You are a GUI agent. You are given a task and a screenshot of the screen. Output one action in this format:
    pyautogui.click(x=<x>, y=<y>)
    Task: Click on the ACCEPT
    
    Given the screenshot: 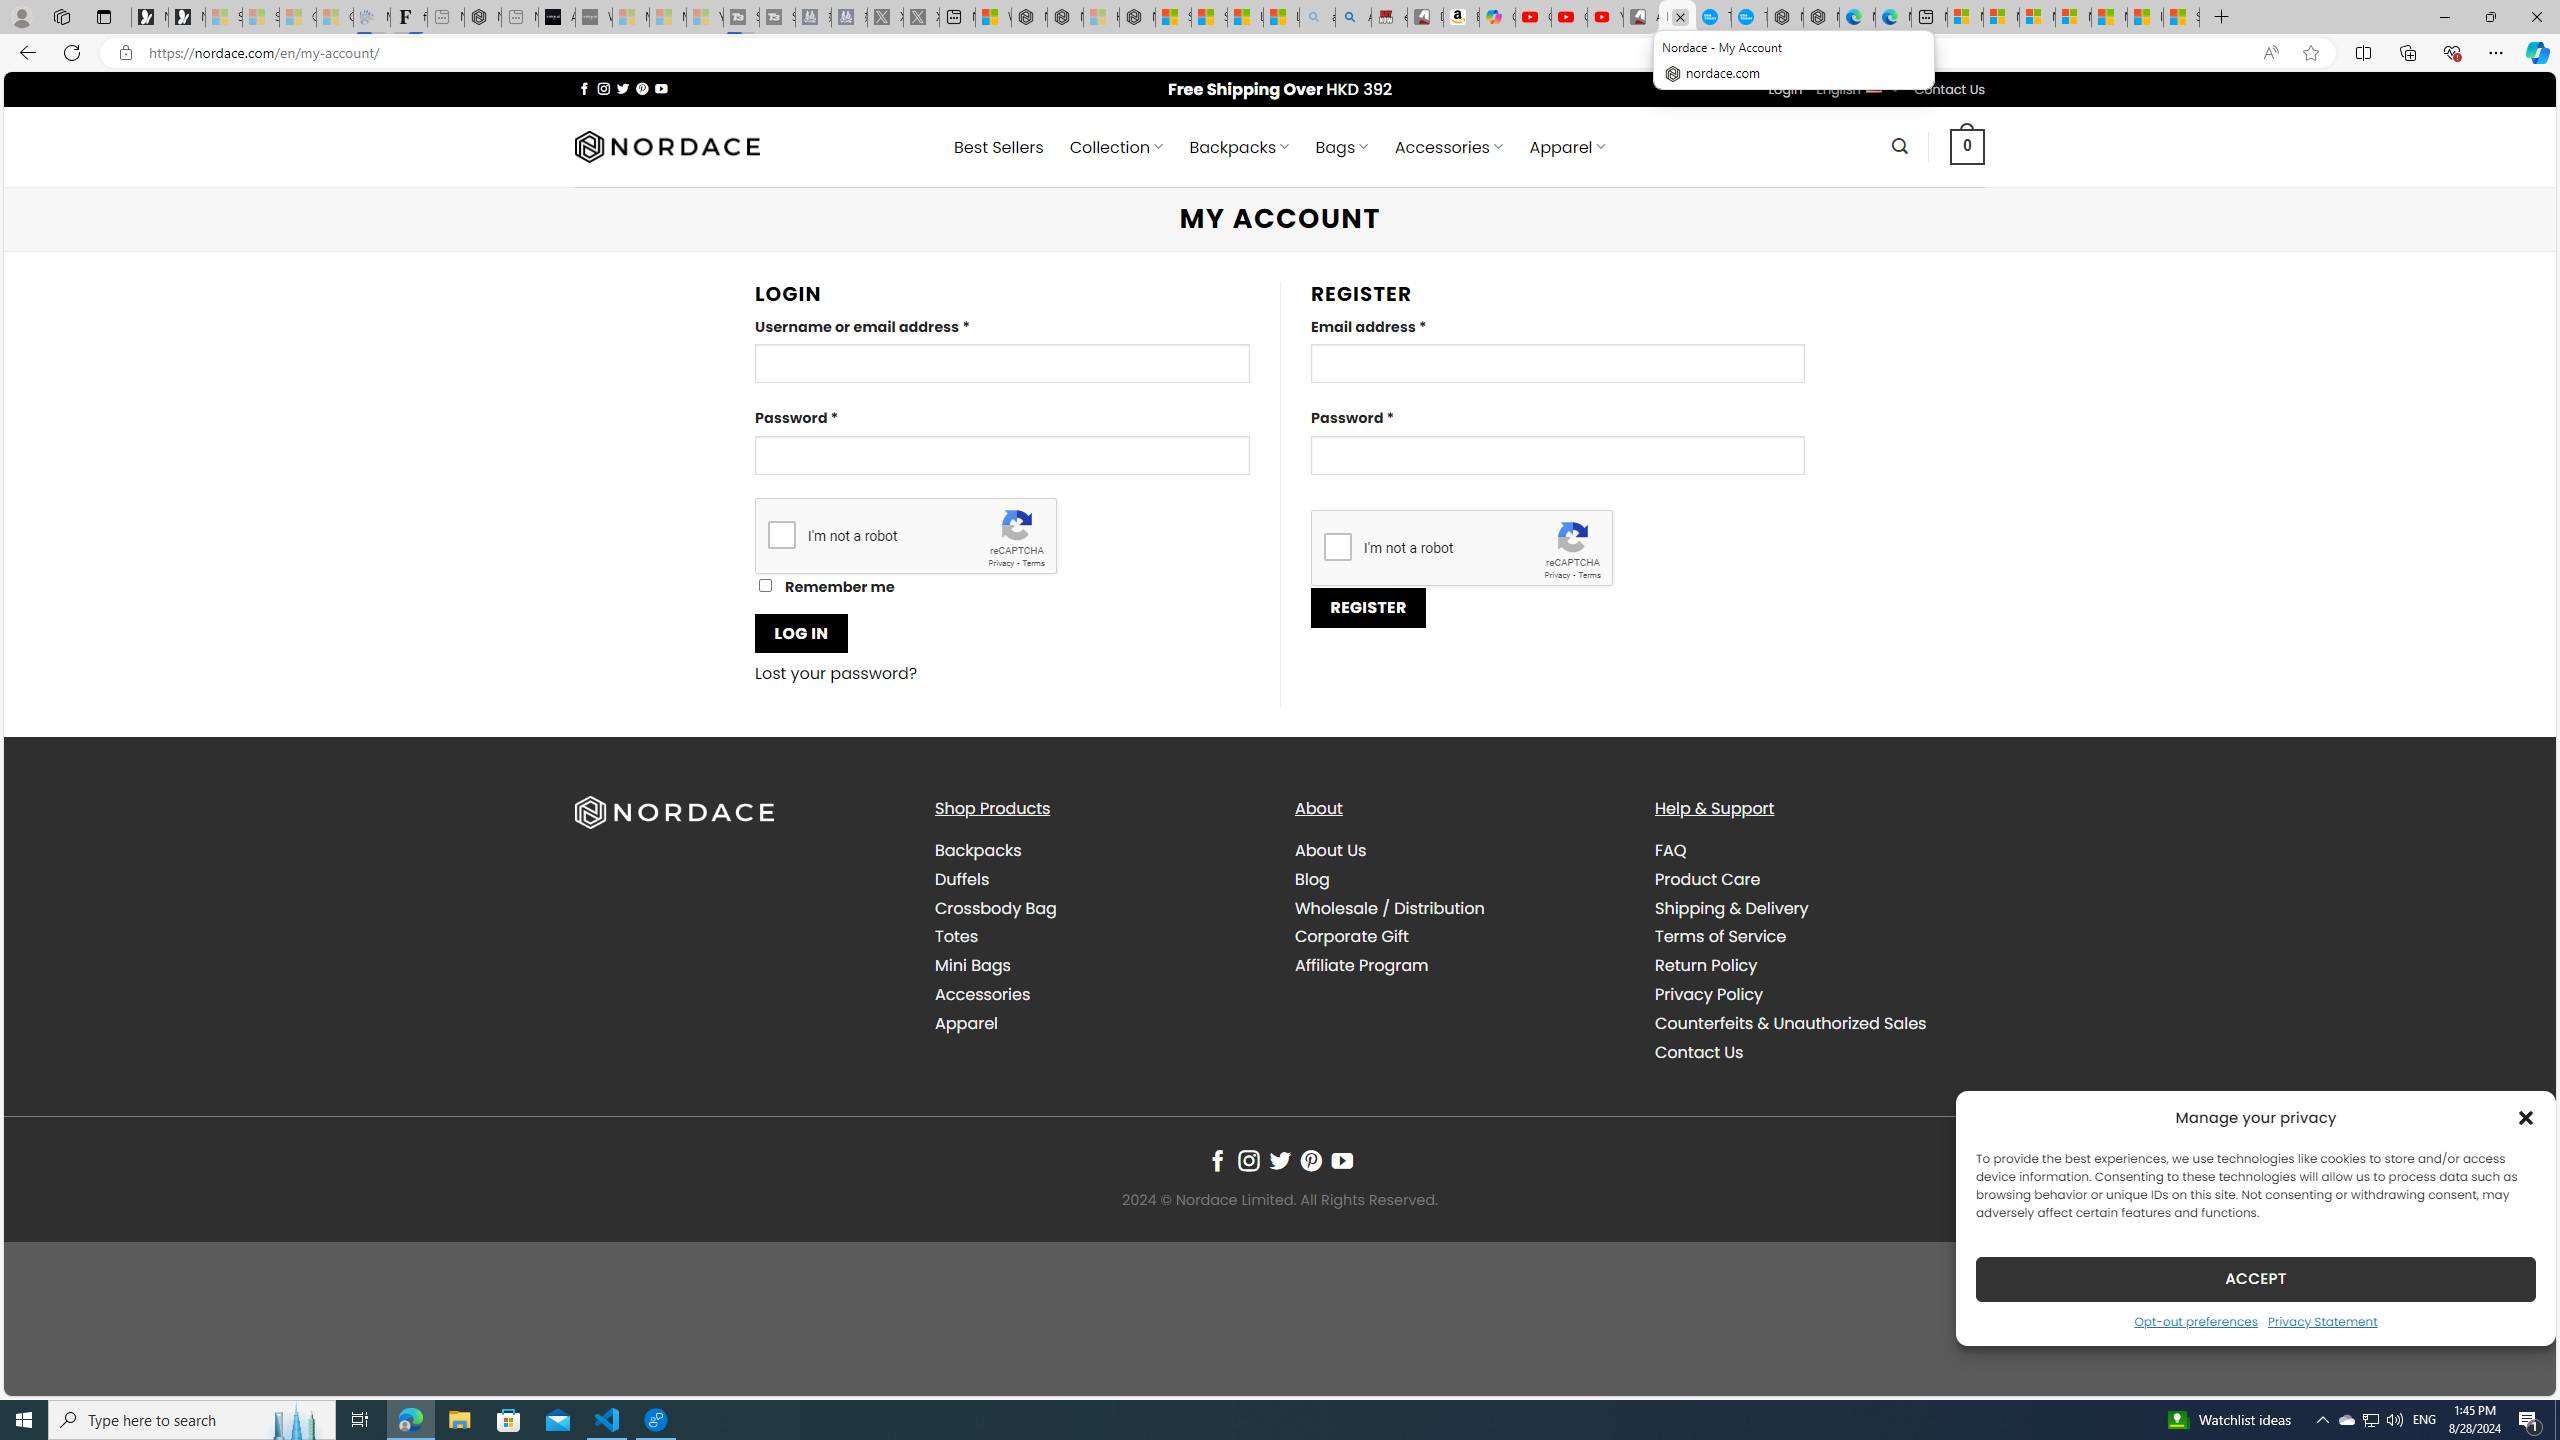 What is the action you would take?
    pyautogui.click(x=2256, y=1278)
    